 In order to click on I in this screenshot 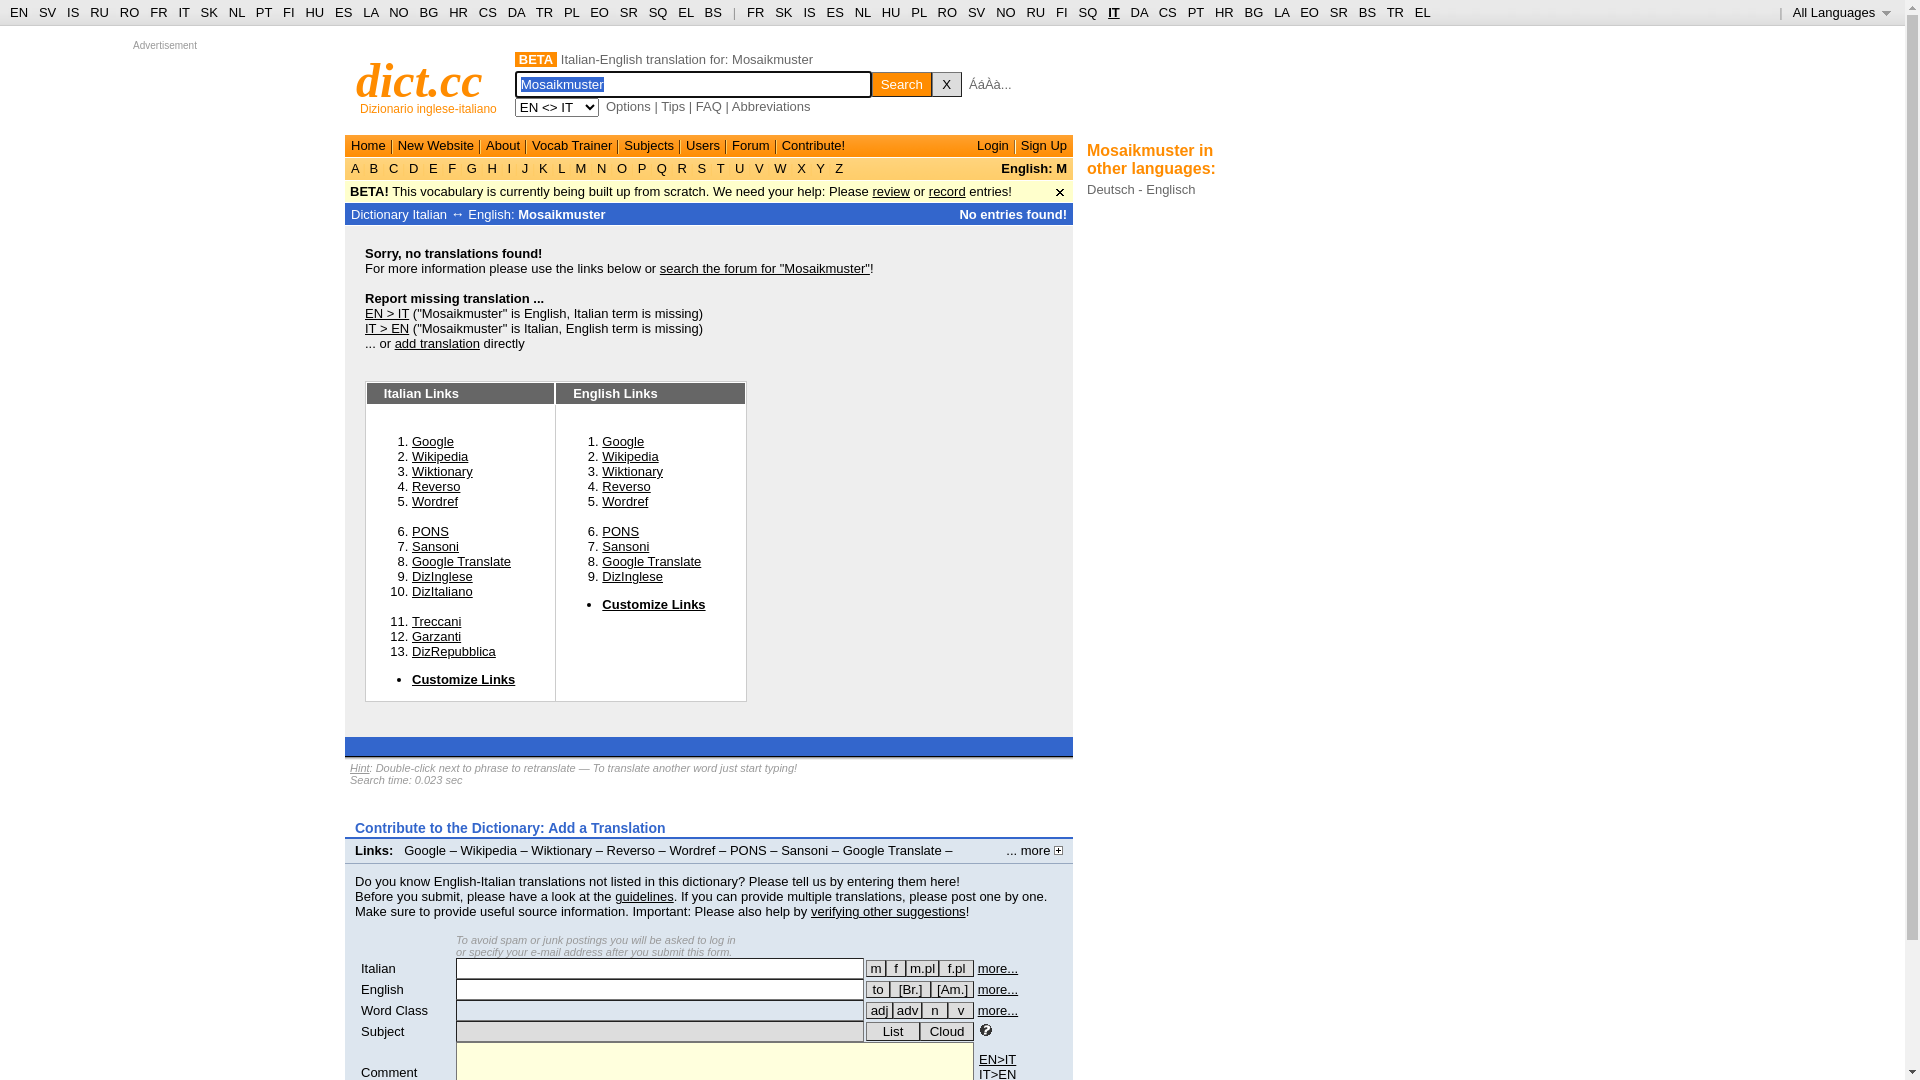, I will do `click(510, 168)`.